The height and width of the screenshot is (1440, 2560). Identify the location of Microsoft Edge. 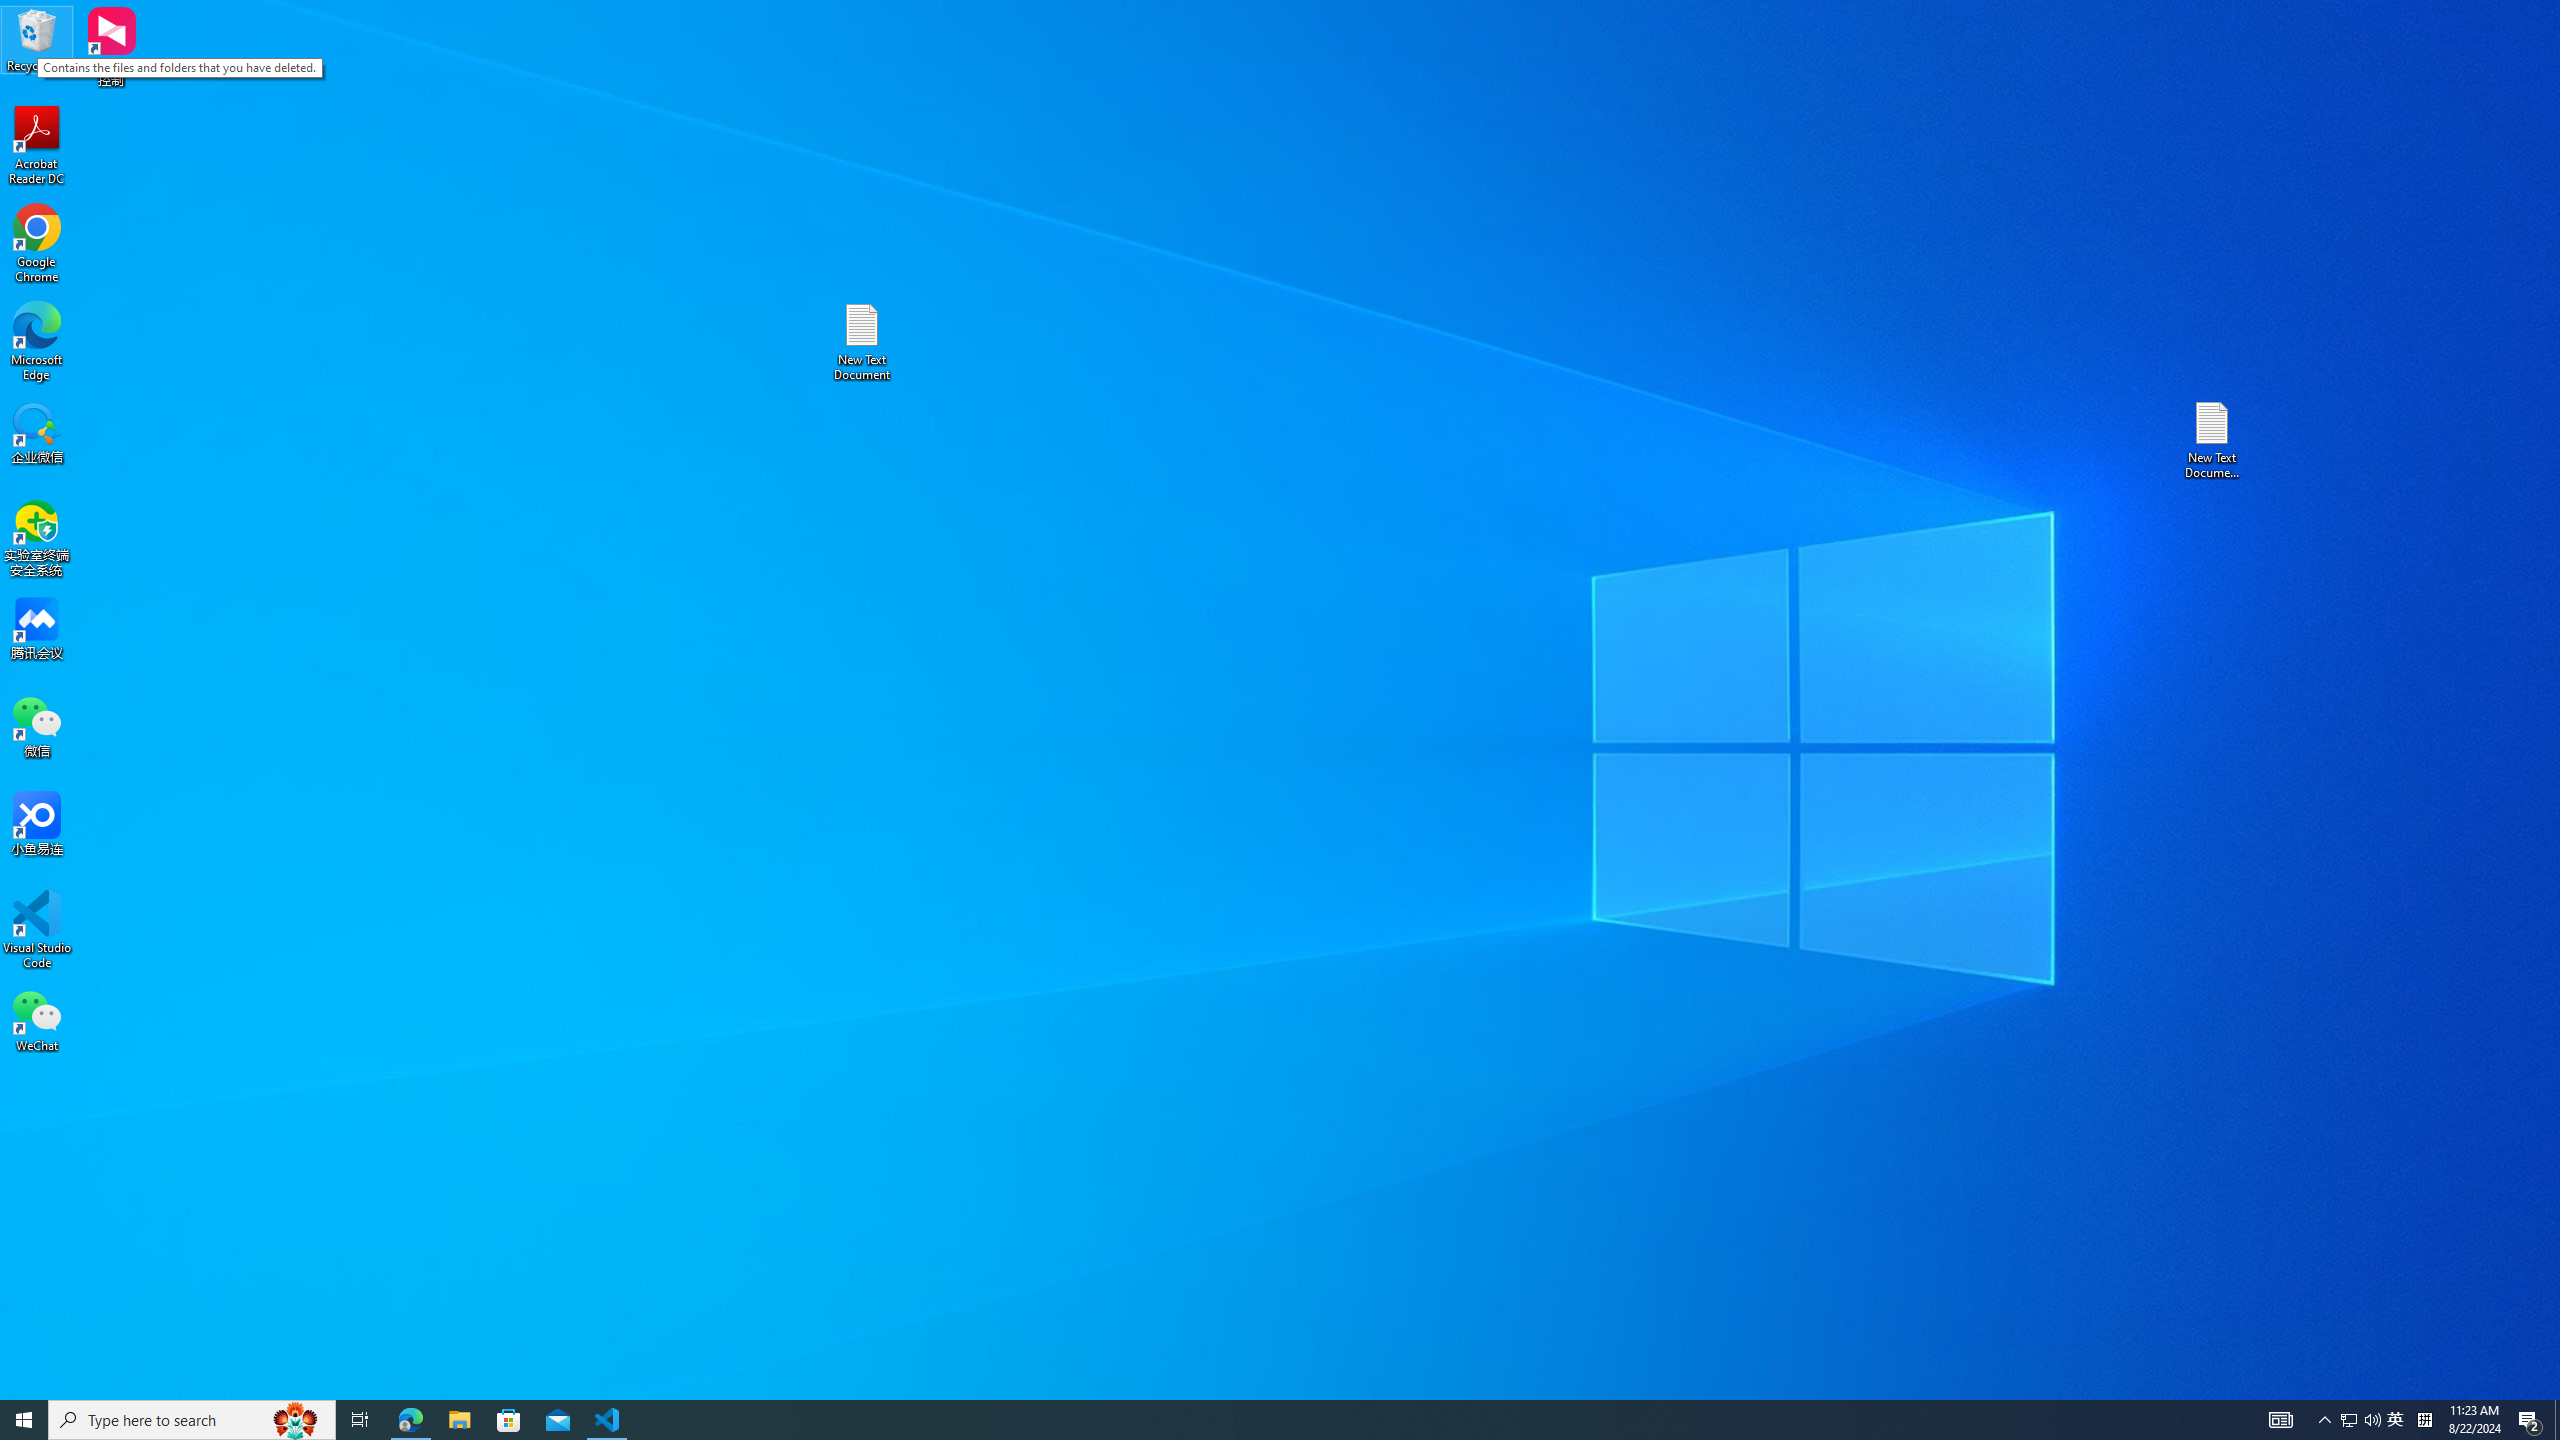
(192, 1420).